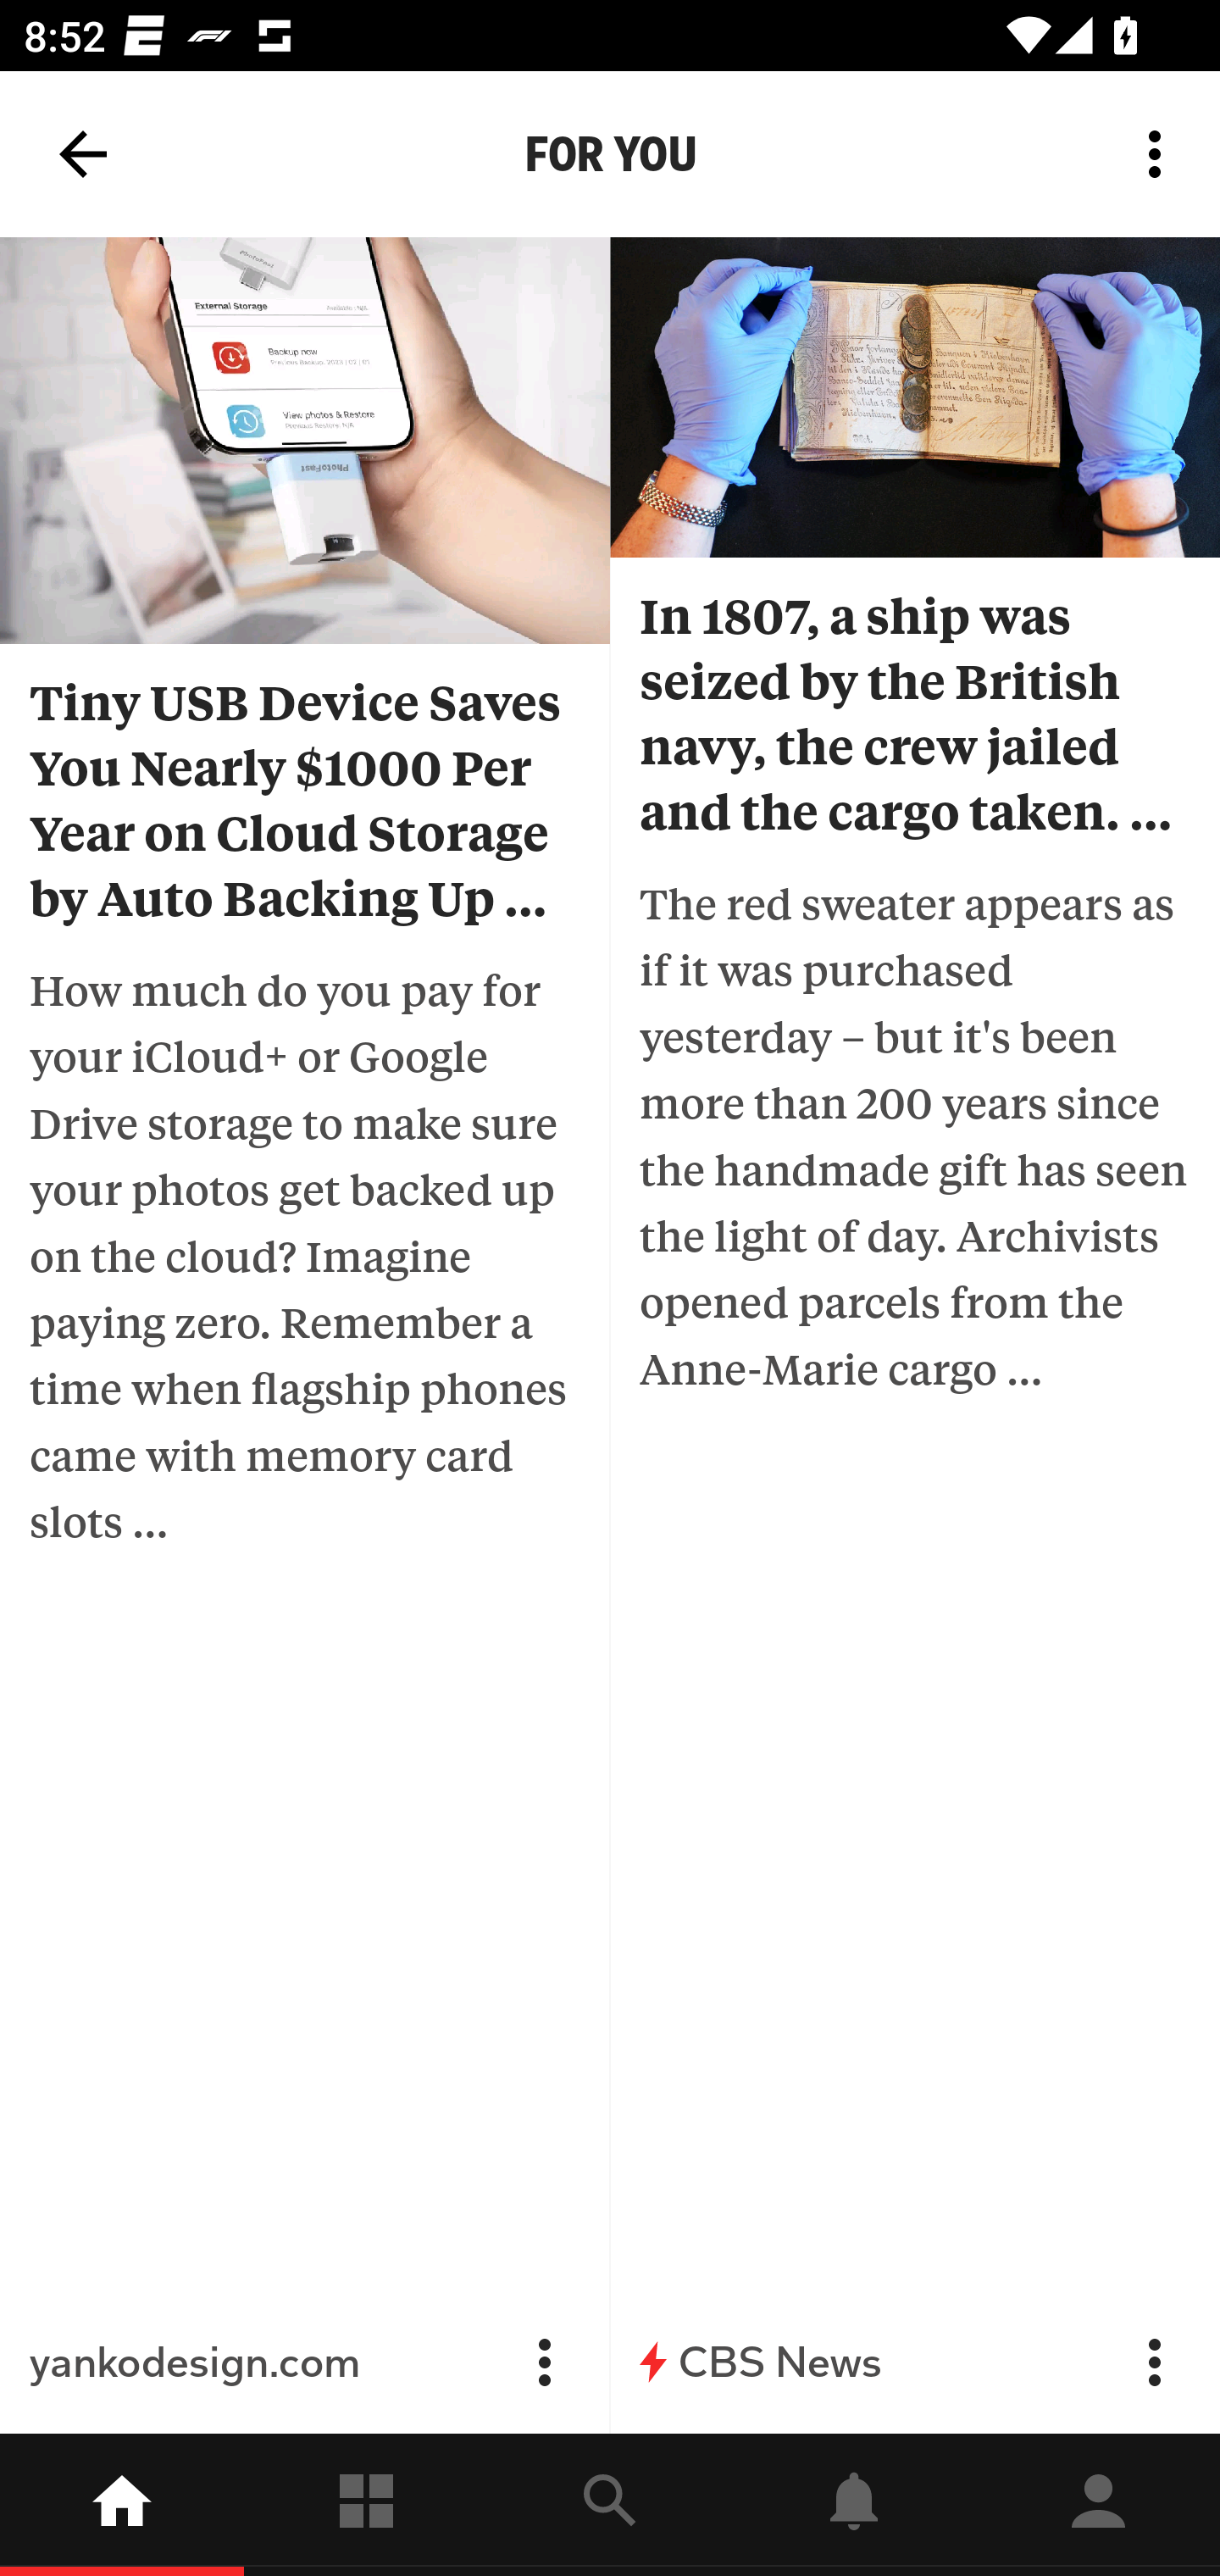 This screenshot has height=2576, width=1220. Describe the element at coordinates (83, 154) in the screenshot. I see `Back` at that location.